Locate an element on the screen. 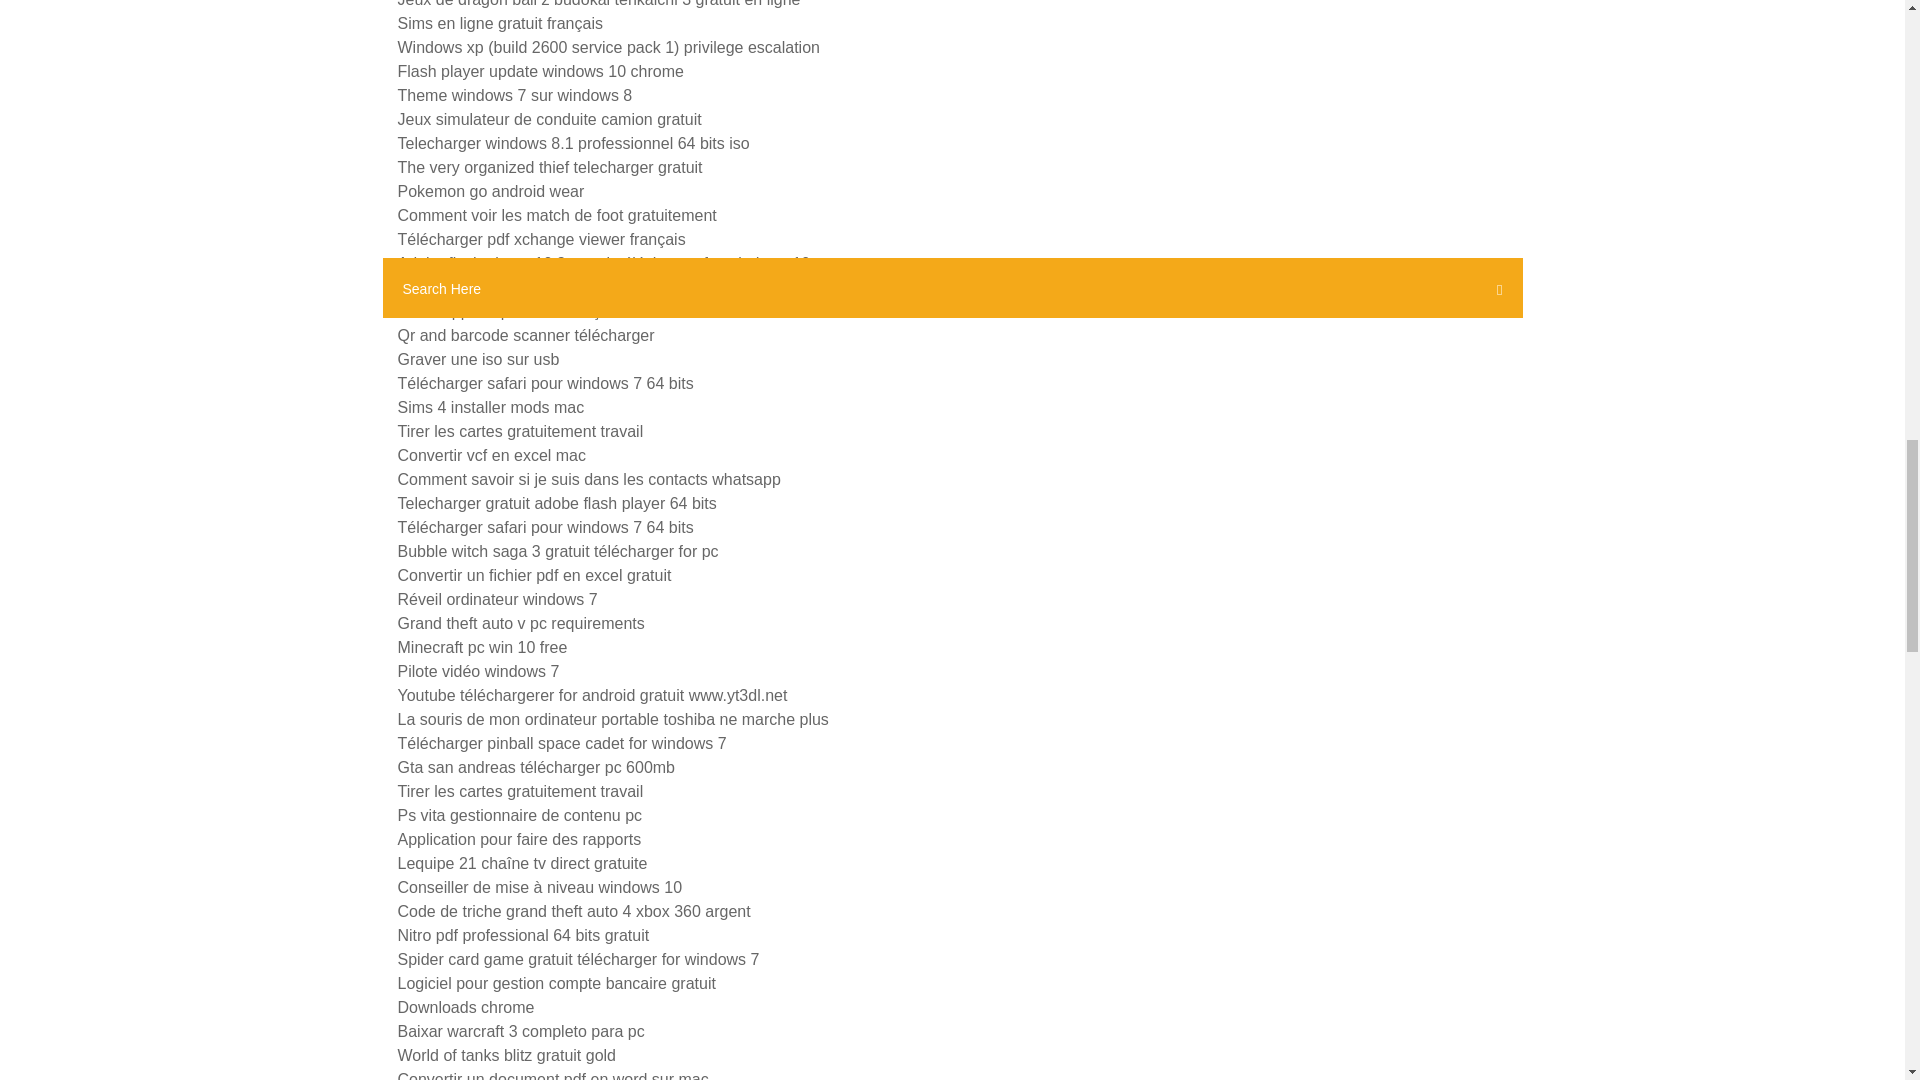  Flash player update windows 10 chrome is located at coordinates (540, 70).